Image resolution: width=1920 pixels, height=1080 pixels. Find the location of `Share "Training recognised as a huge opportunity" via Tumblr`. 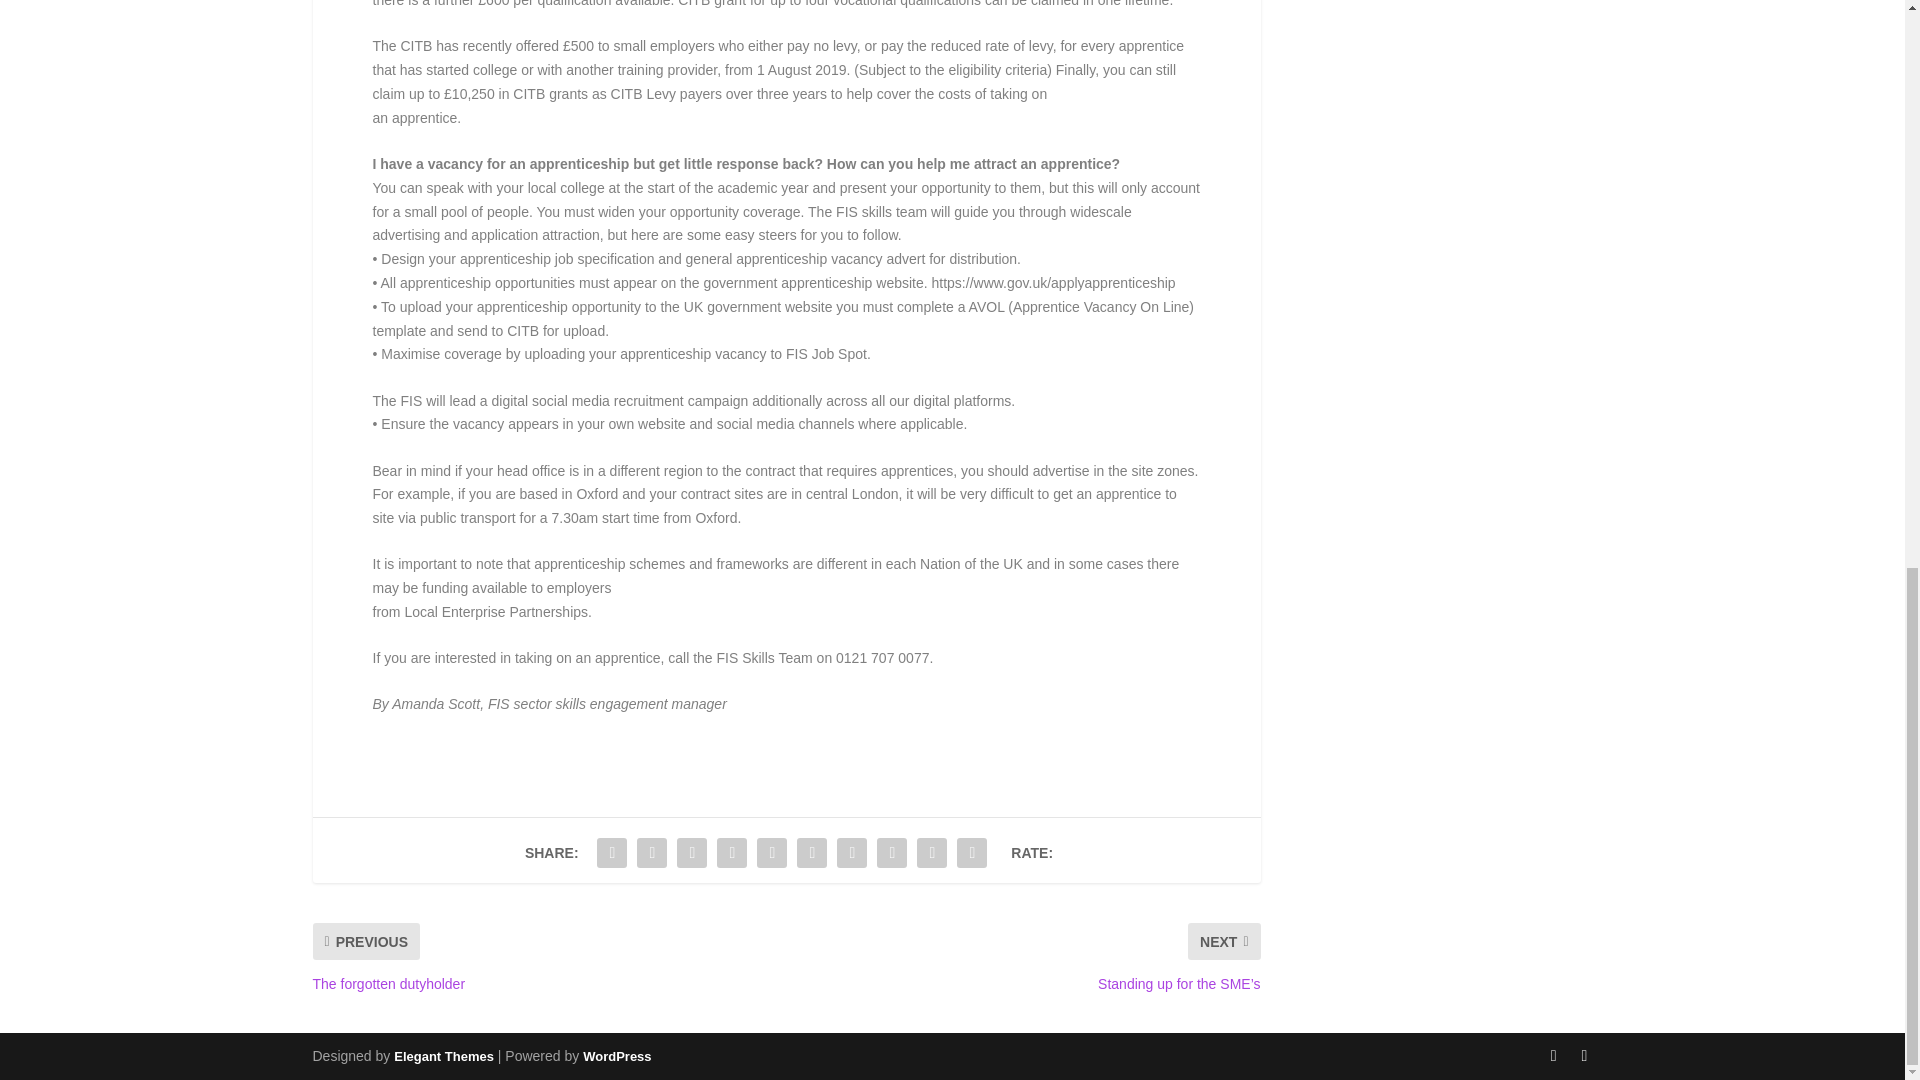

Share "Training recognised as a huge opportunity" via Tumblr is located at coordinates (732, 852).